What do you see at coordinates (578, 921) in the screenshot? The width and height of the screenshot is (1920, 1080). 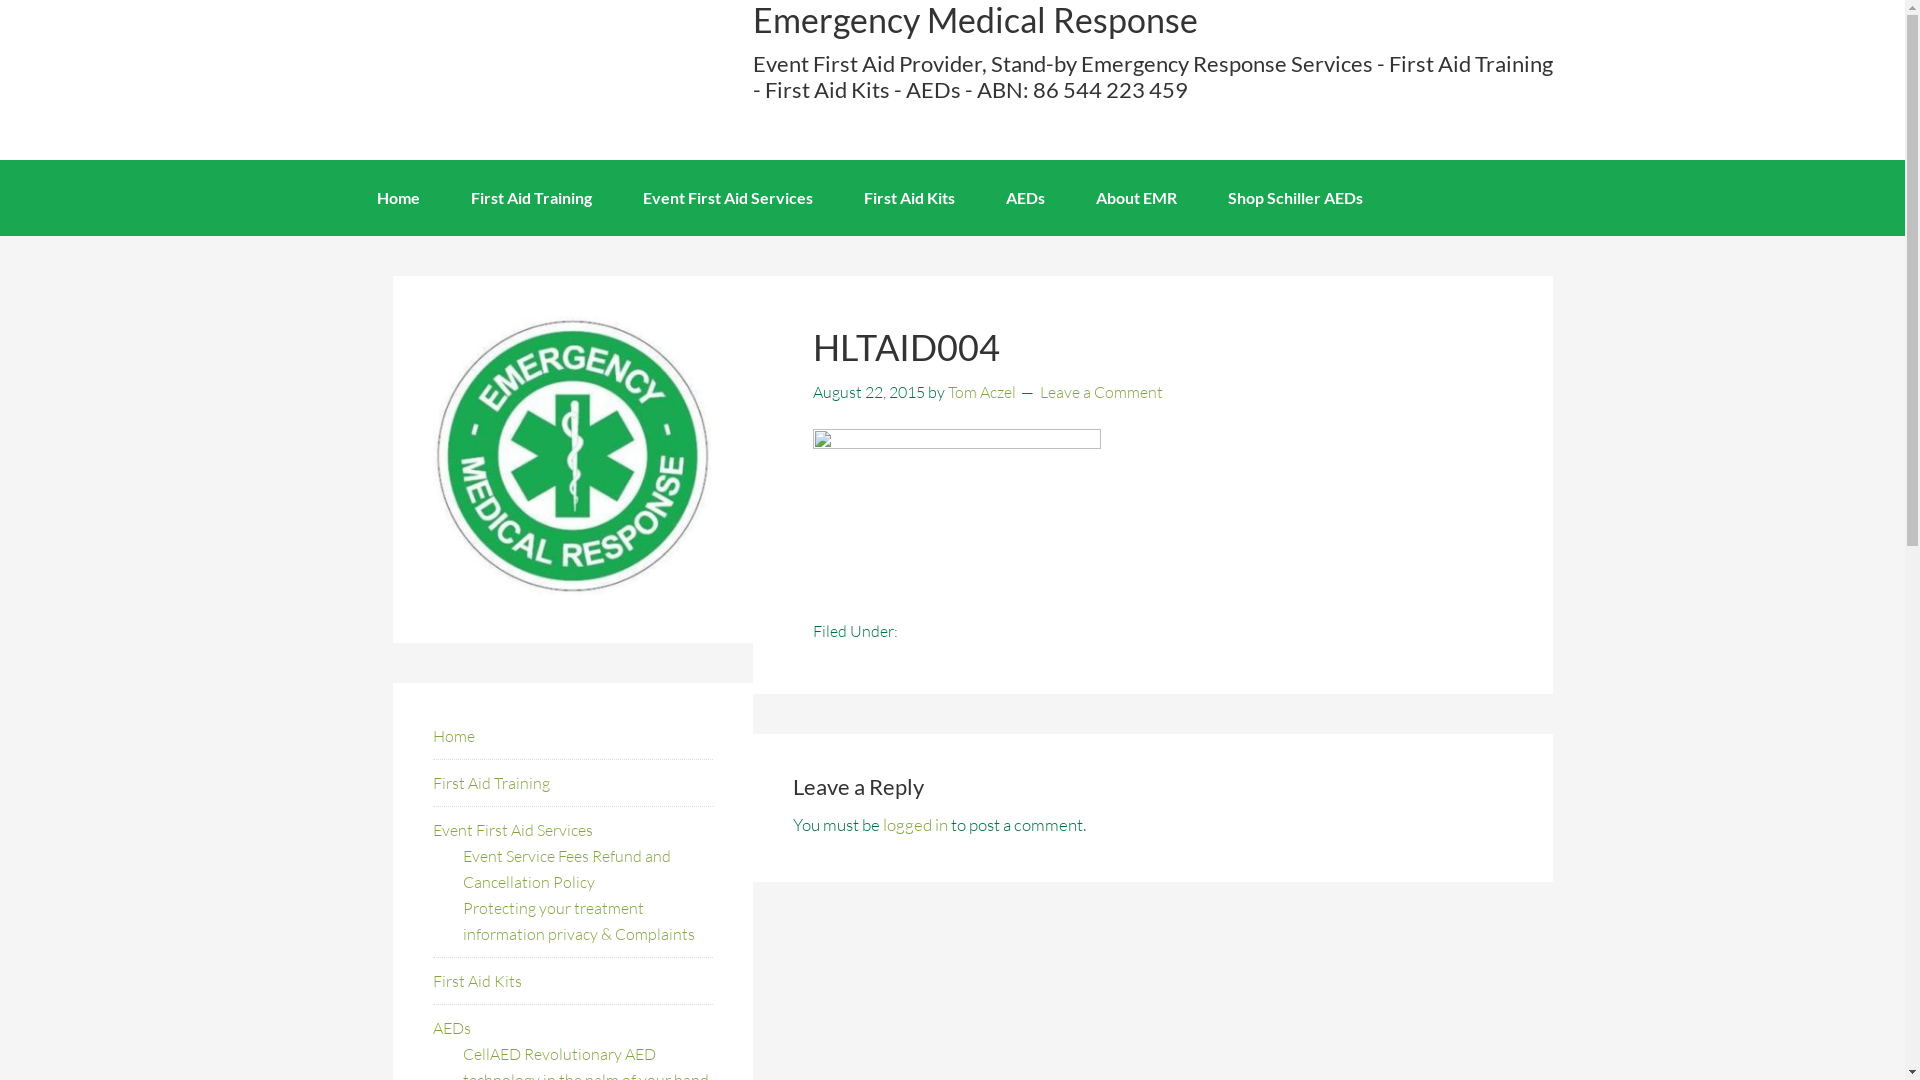 I see `Protecting your treatment information privacy & Complaints` at bounding box center [578, 921].